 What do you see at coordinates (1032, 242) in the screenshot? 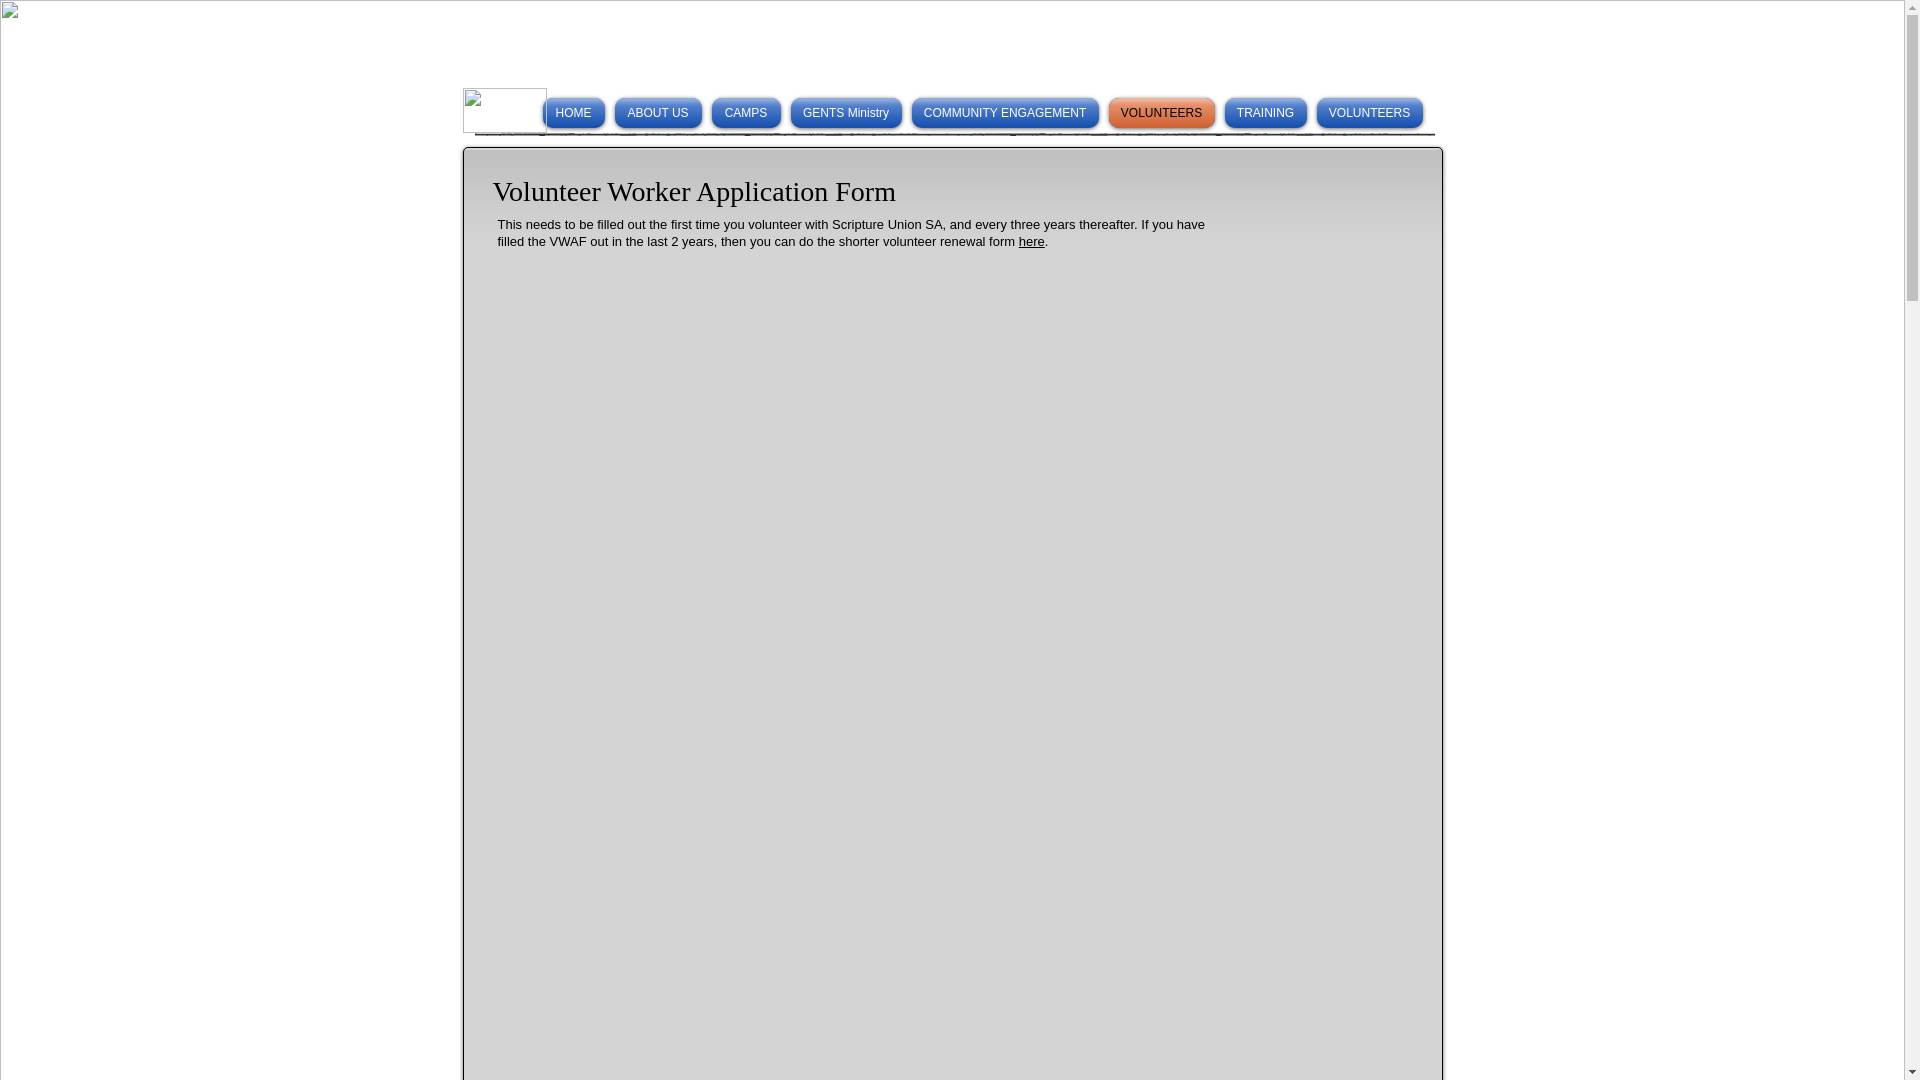
I see `here` at bounding box center [1032, 242].